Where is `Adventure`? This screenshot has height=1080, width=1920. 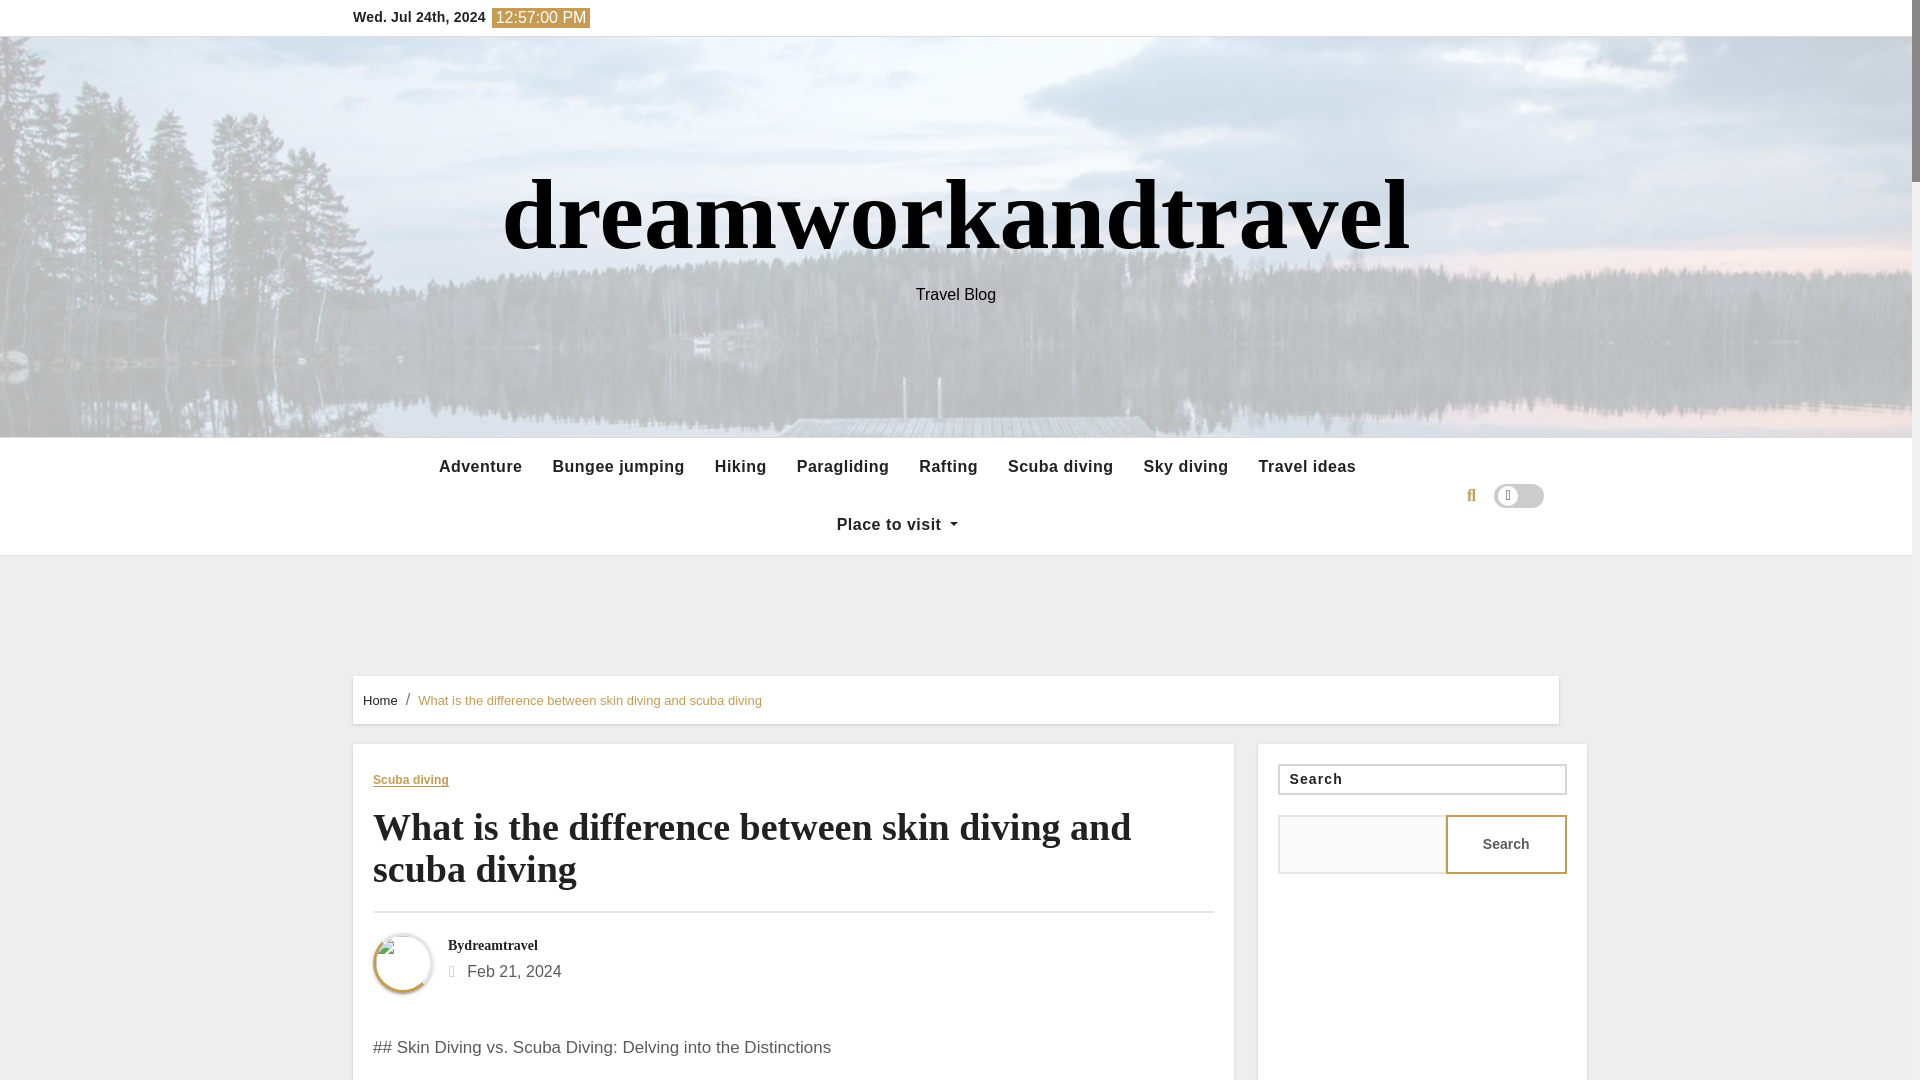 Adventure is located at coordinates (480, 466).